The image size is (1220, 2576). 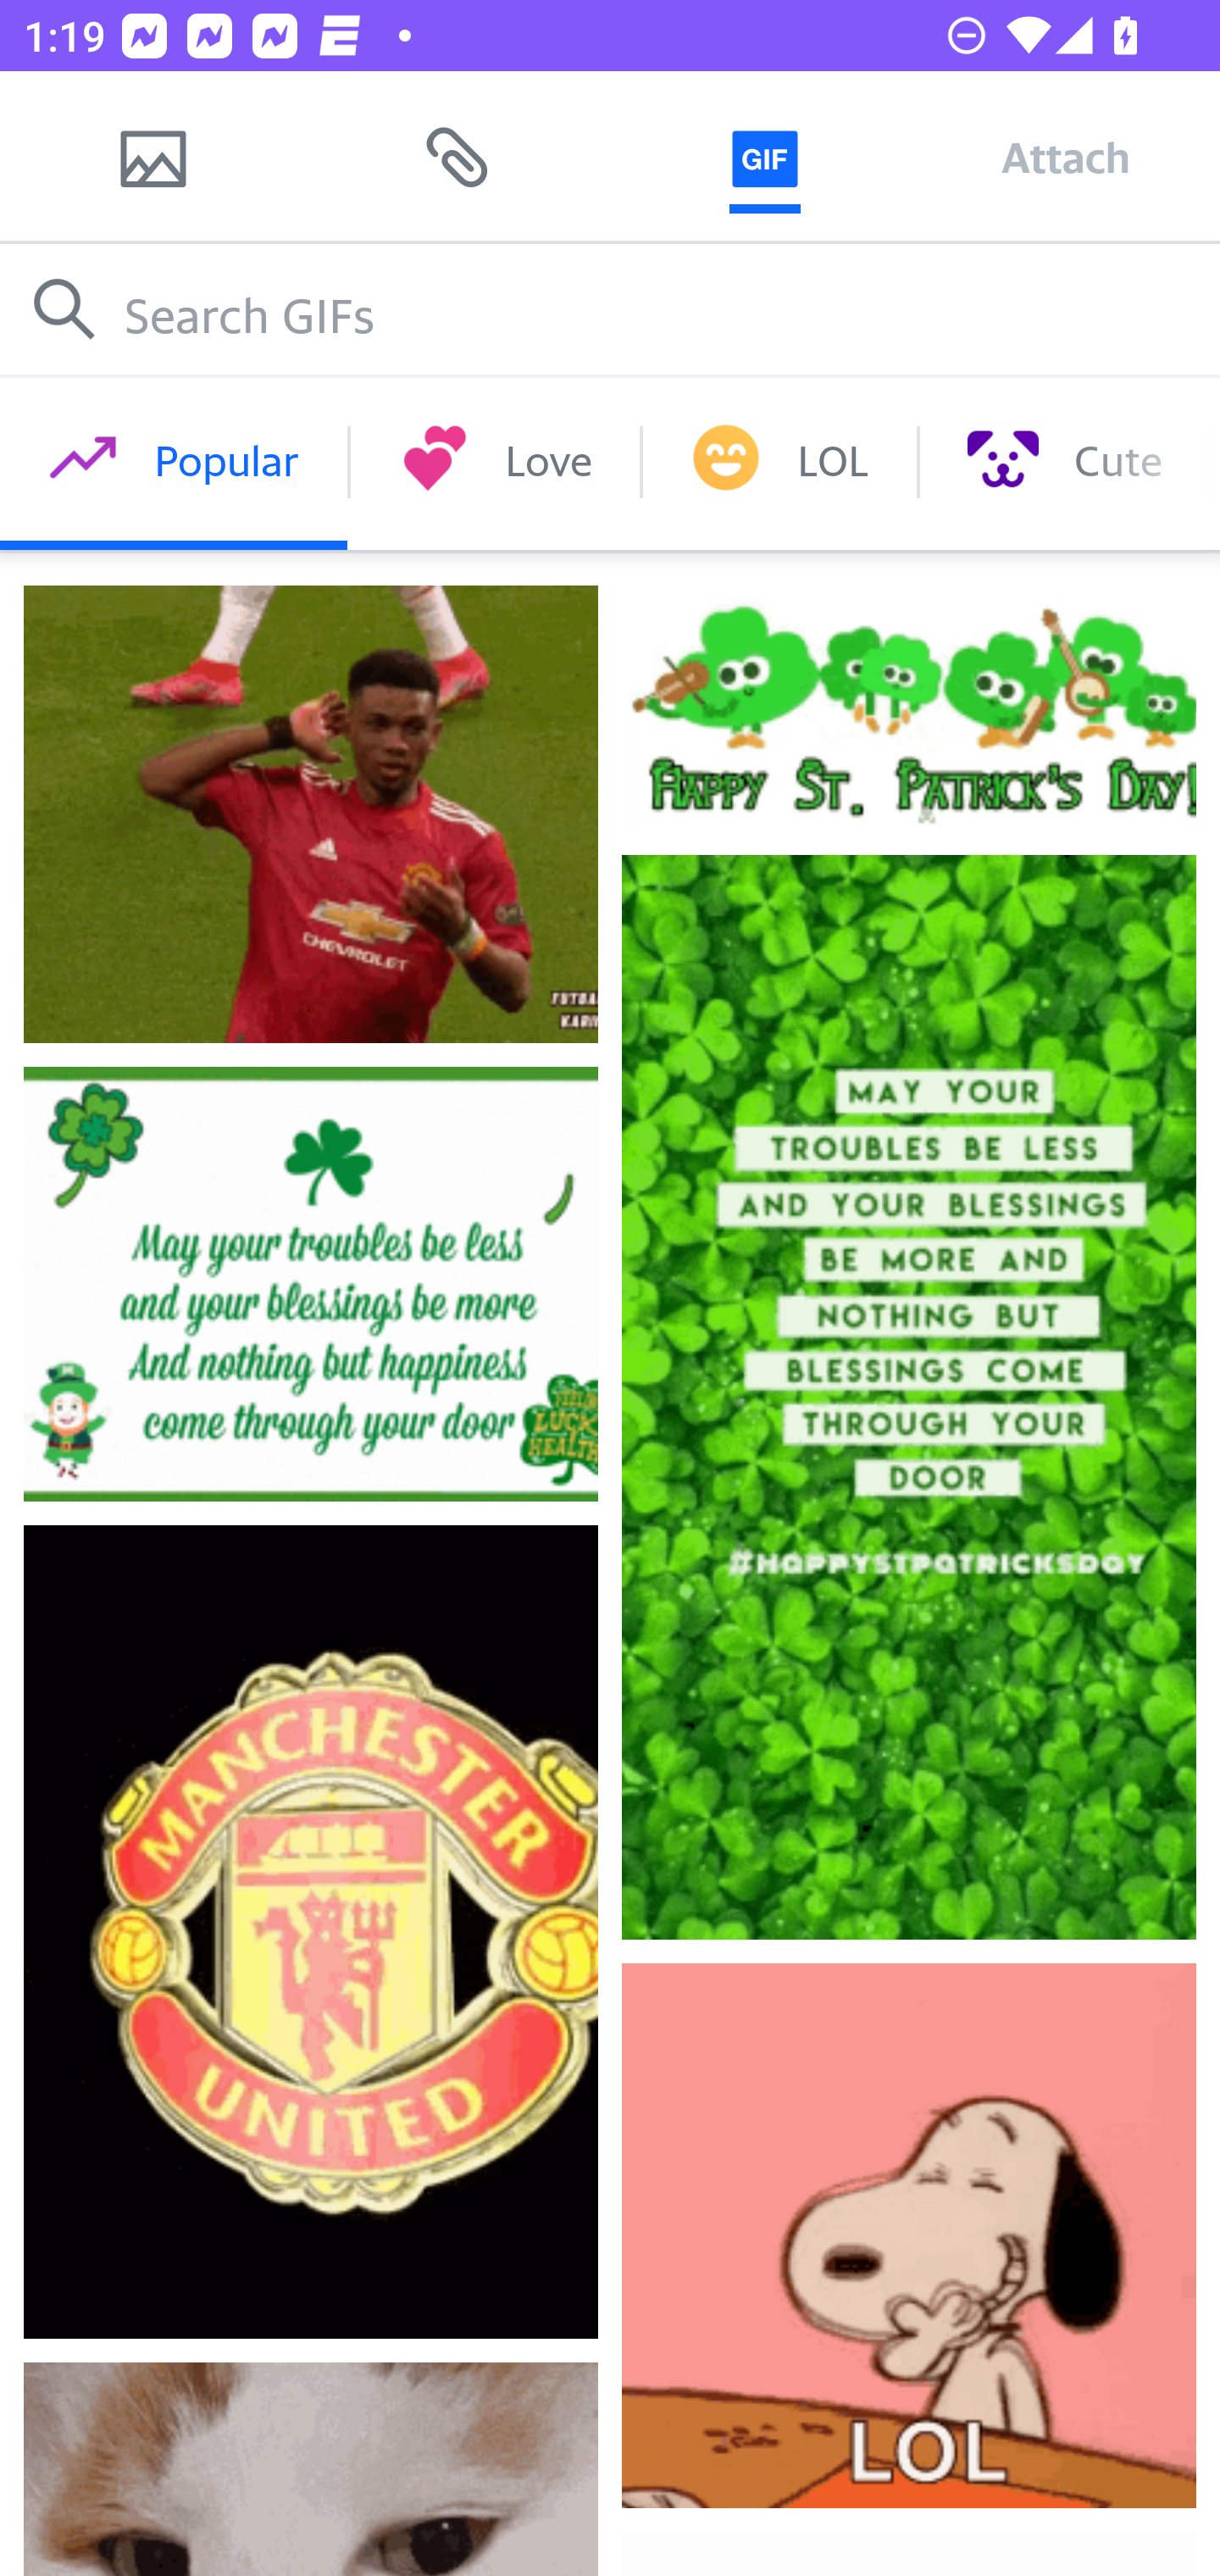 What do you see at coordinates (764, 157) in the screenshot?
I see `GIFs` at bounding box center [764, 157].